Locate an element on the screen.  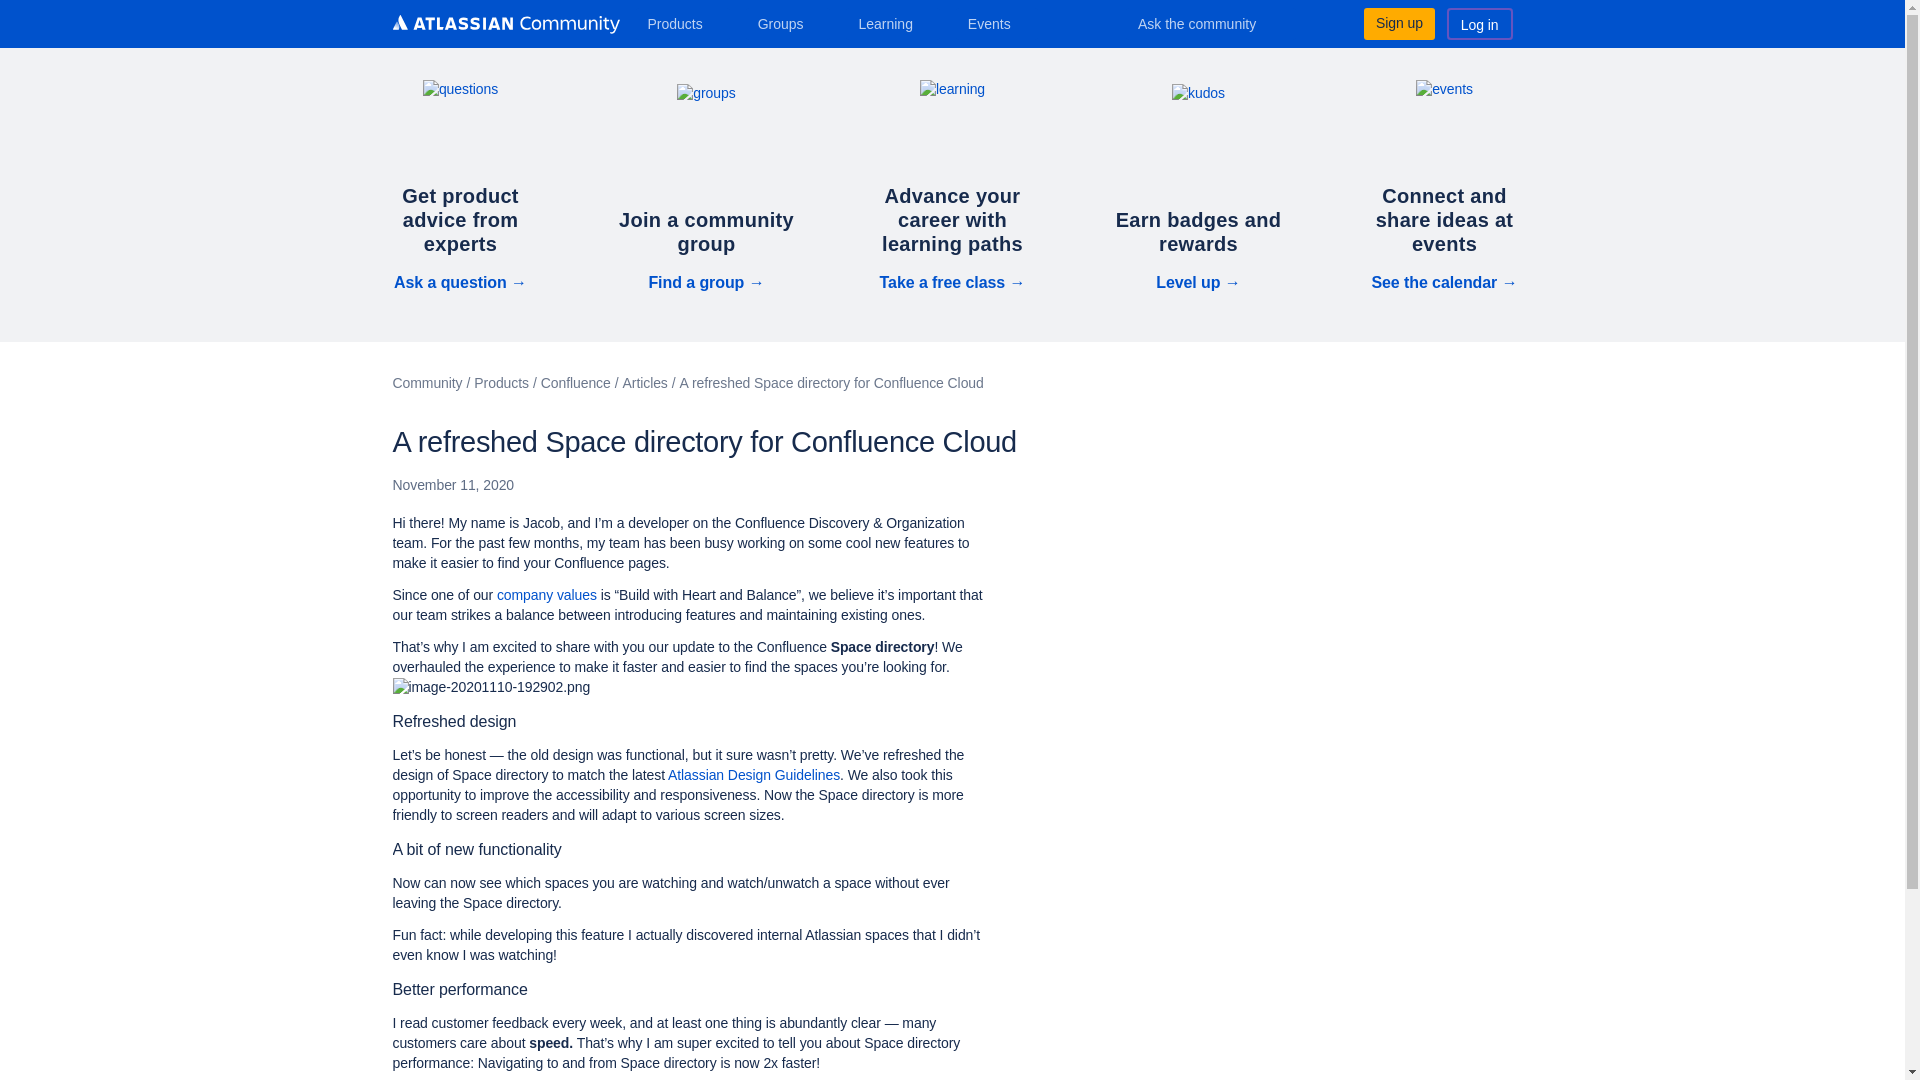
Products is located at coordinates (682, 23).